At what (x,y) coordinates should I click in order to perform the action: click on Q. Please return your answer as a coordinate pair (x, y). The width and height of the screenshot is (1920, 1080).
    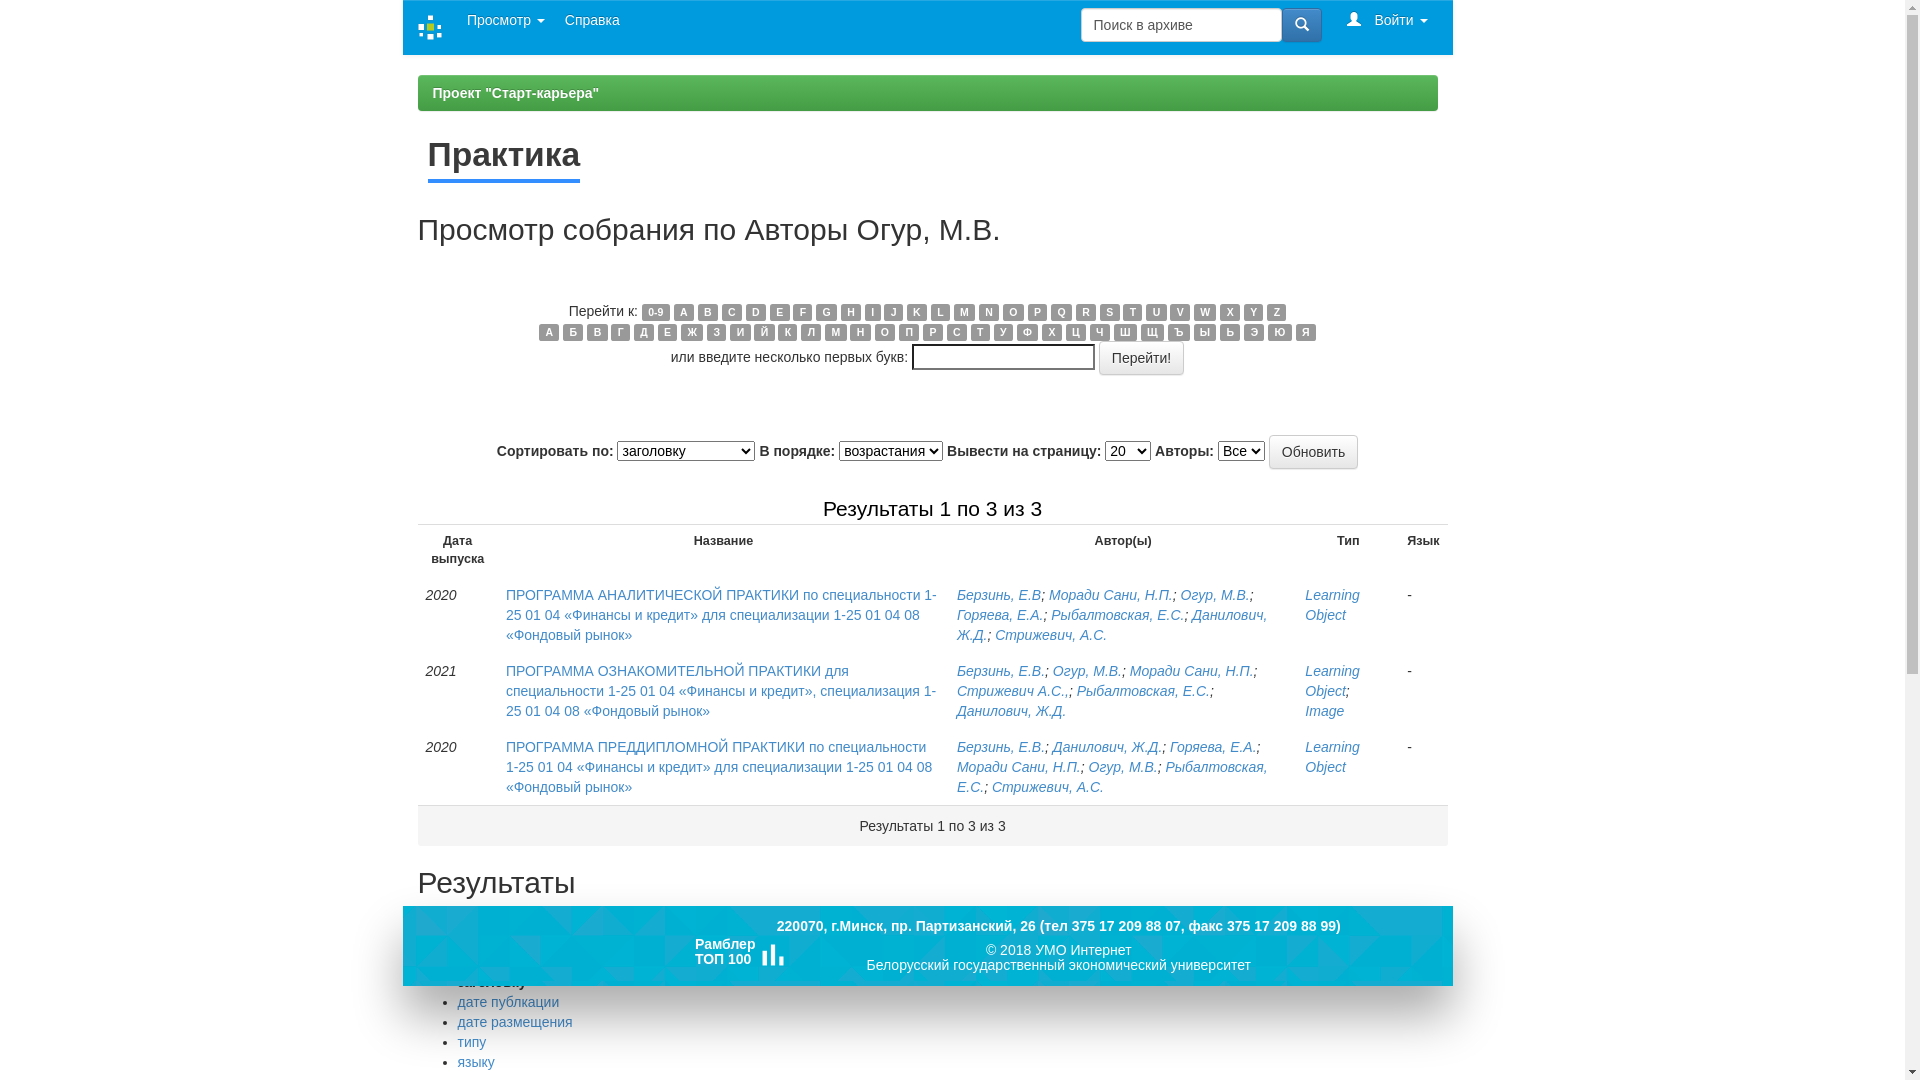
    Looking at the image, I should click on (1062, 312).